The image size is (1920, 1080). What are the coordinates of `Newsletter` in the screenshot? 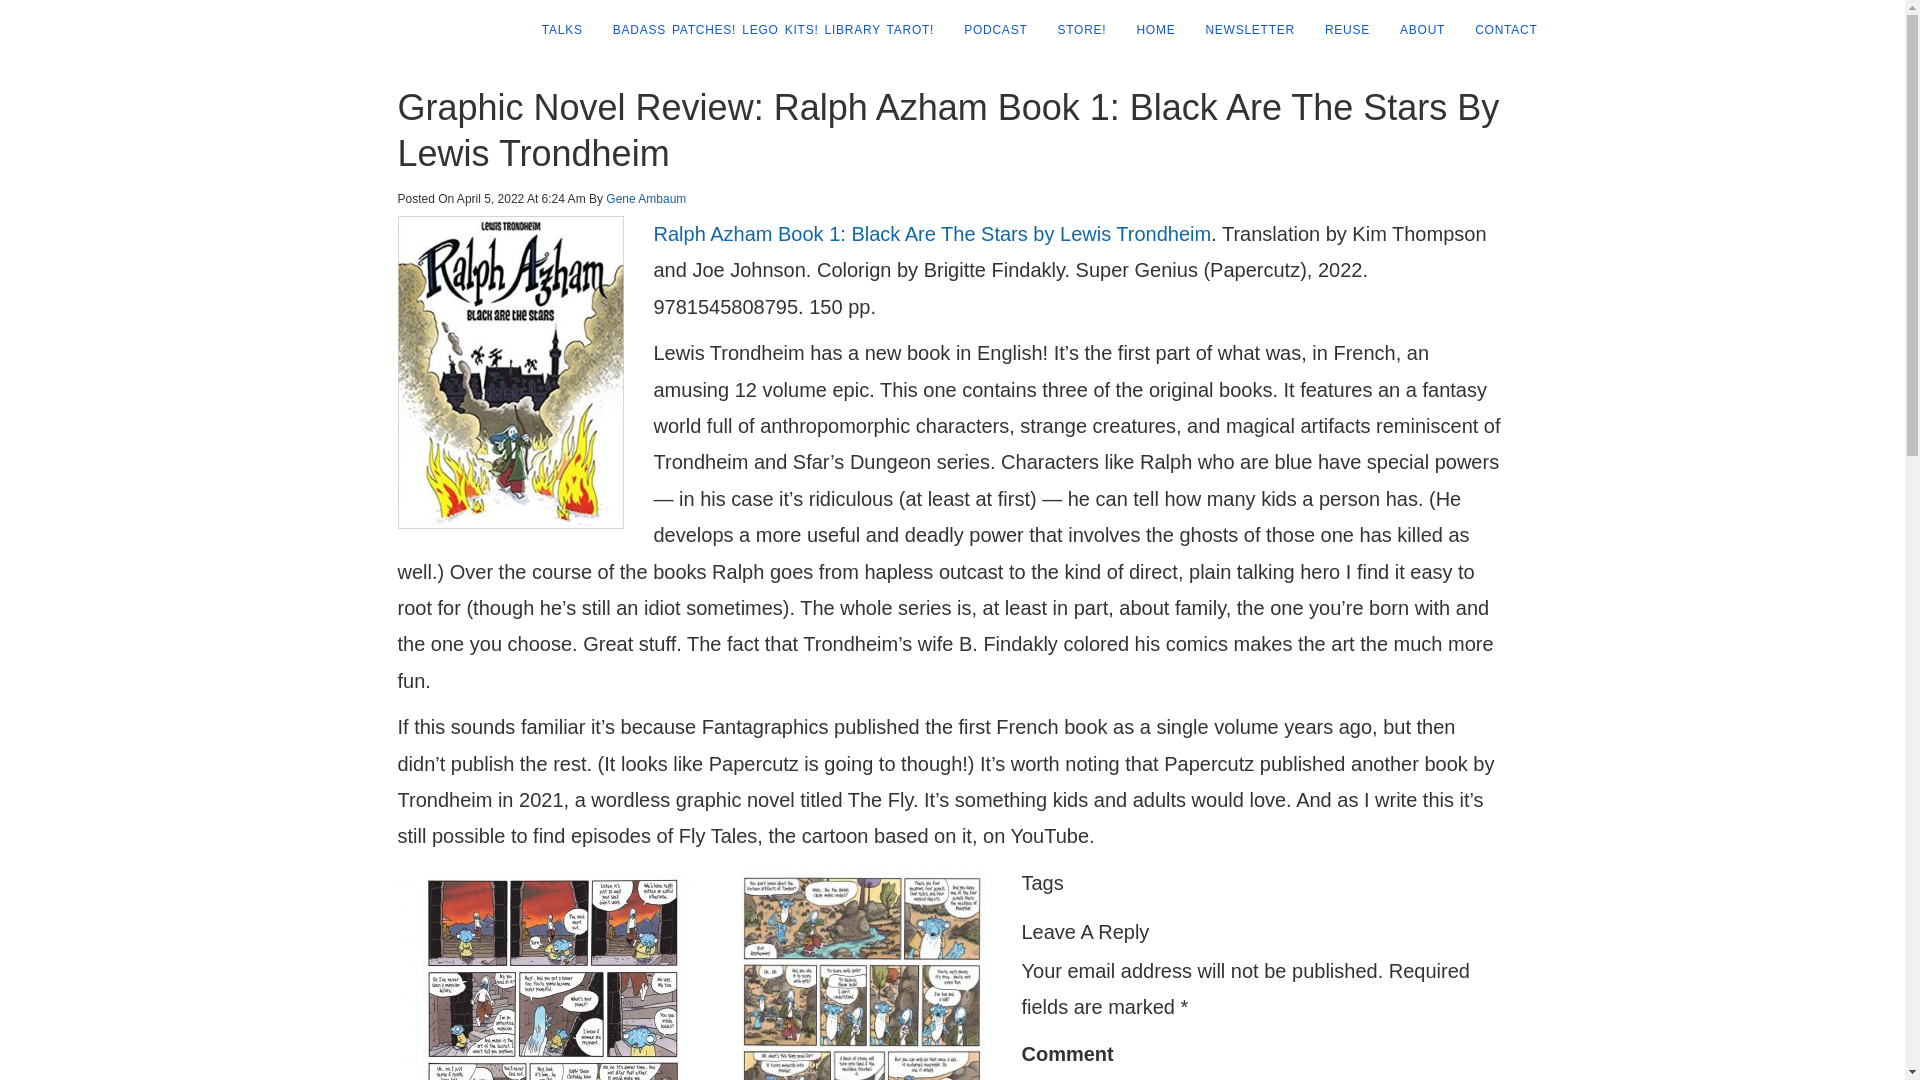 It's located at (1242, 30).